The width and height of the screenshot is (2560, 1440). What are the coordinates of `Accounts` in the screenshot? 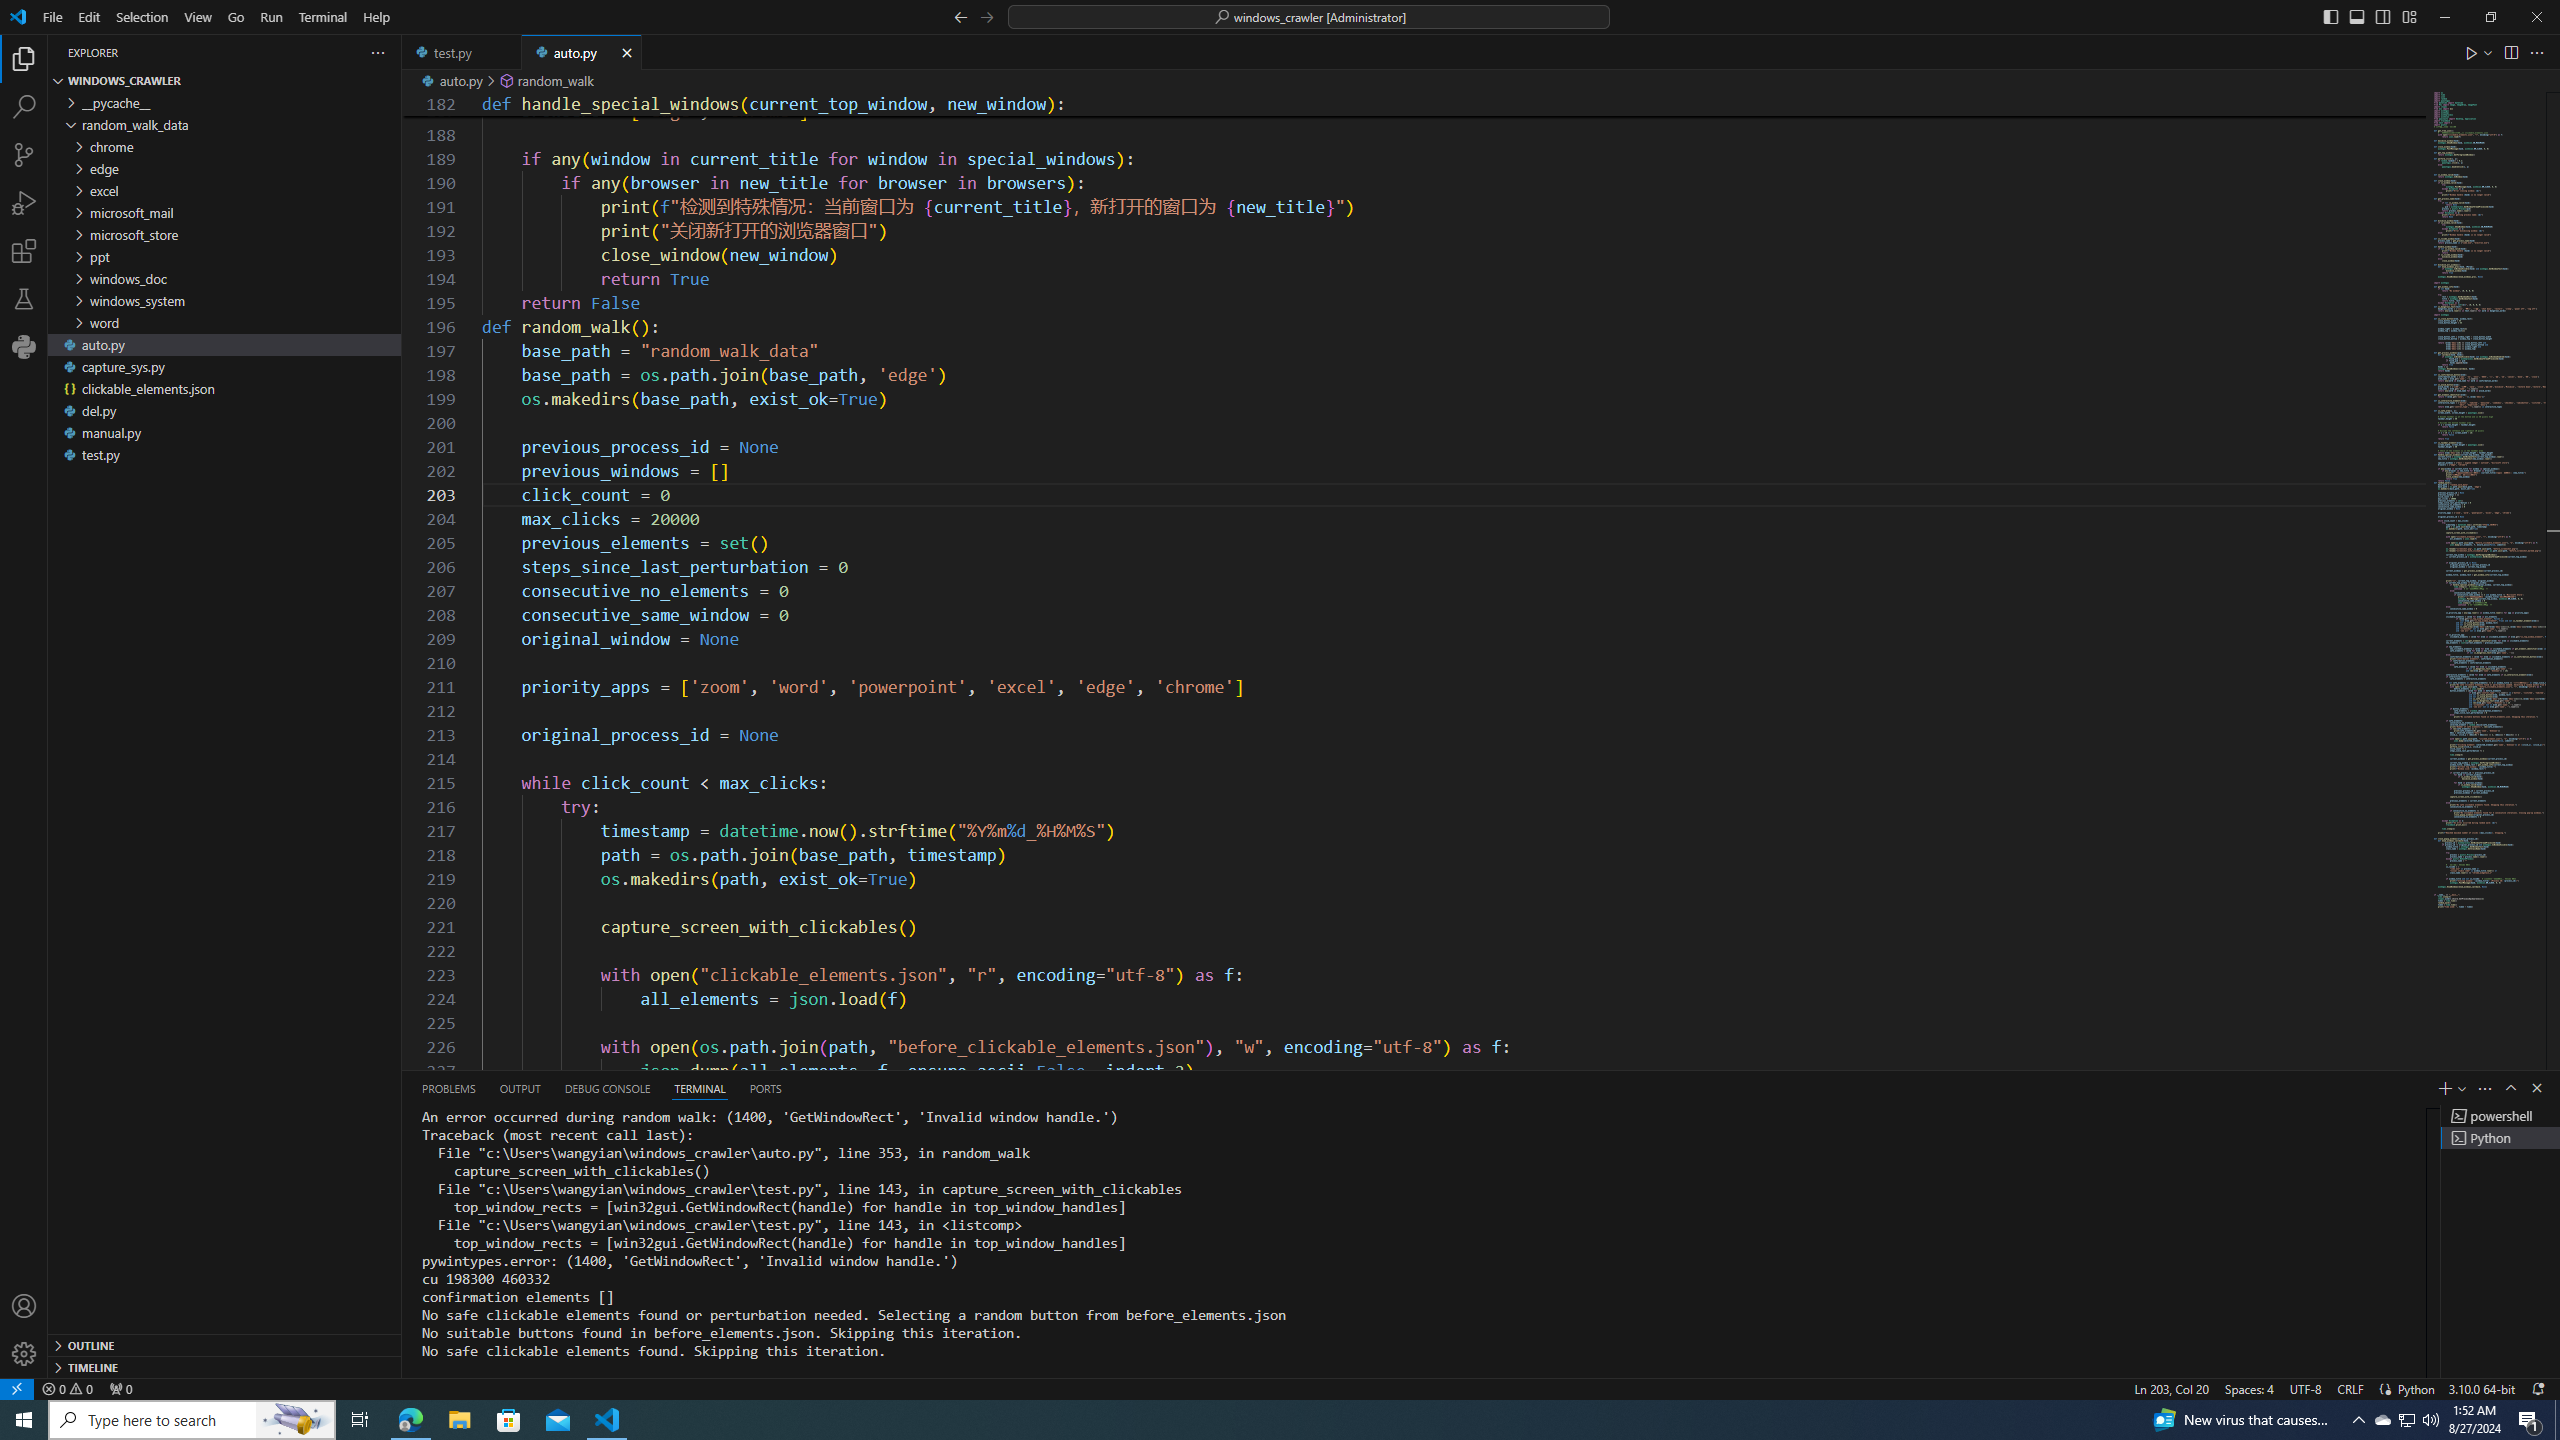 It's located at (24, 1306).